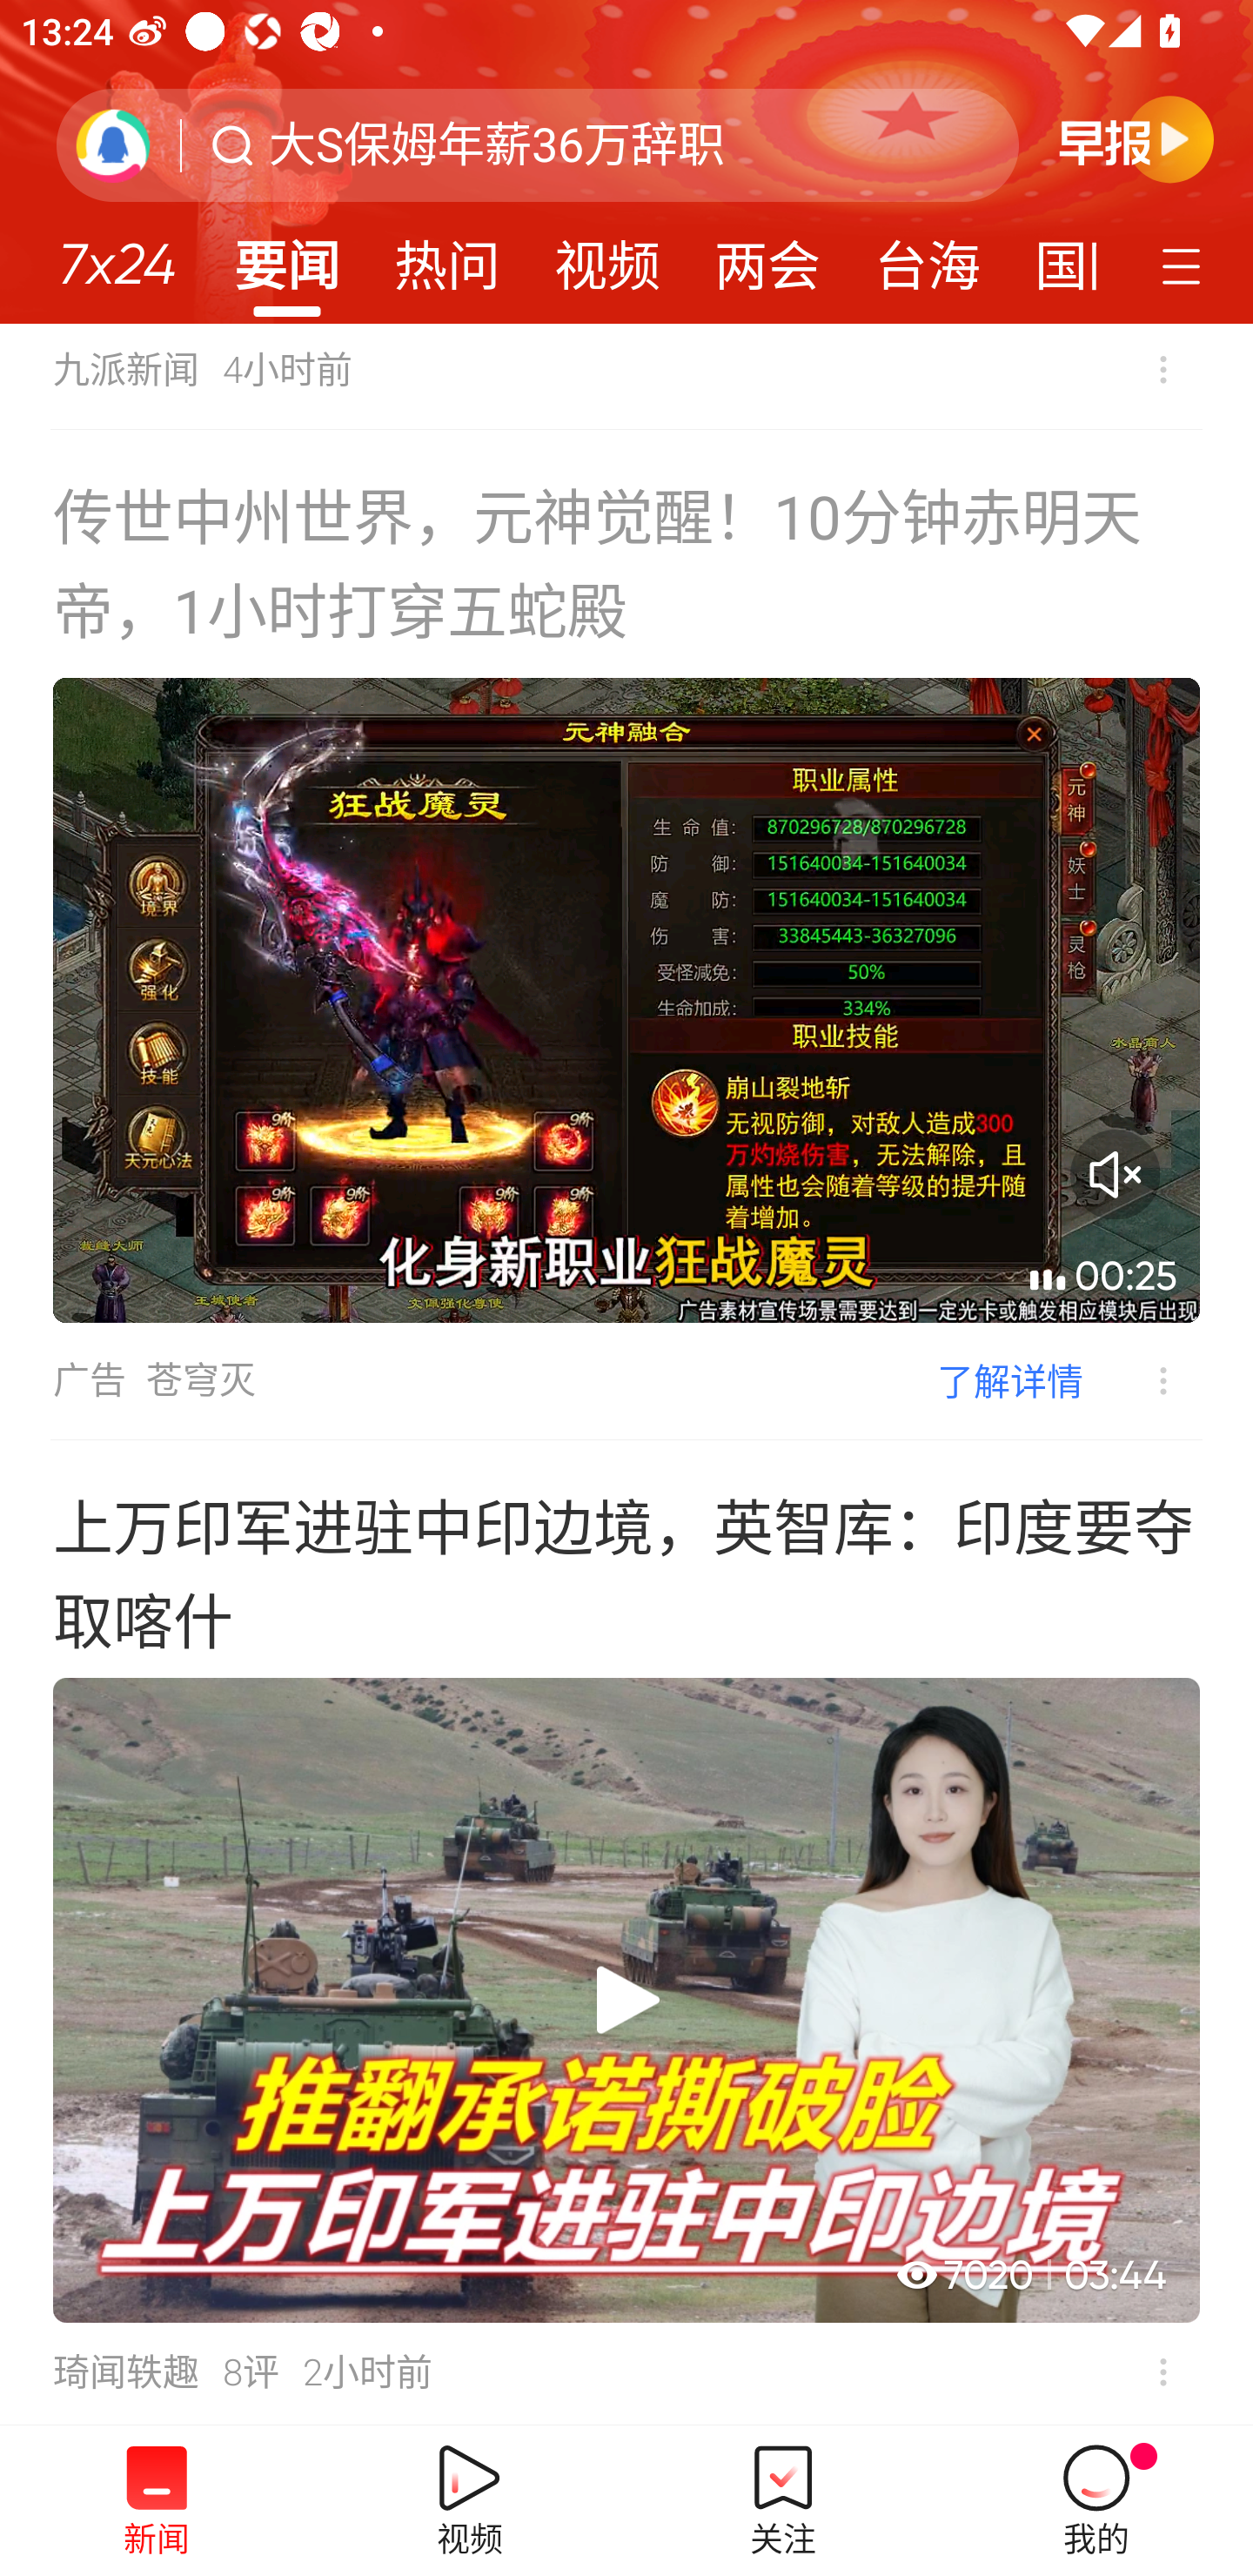  Describe the element at coordinates (1136, 138) in the screenshot. I see `早晚报` at that location.